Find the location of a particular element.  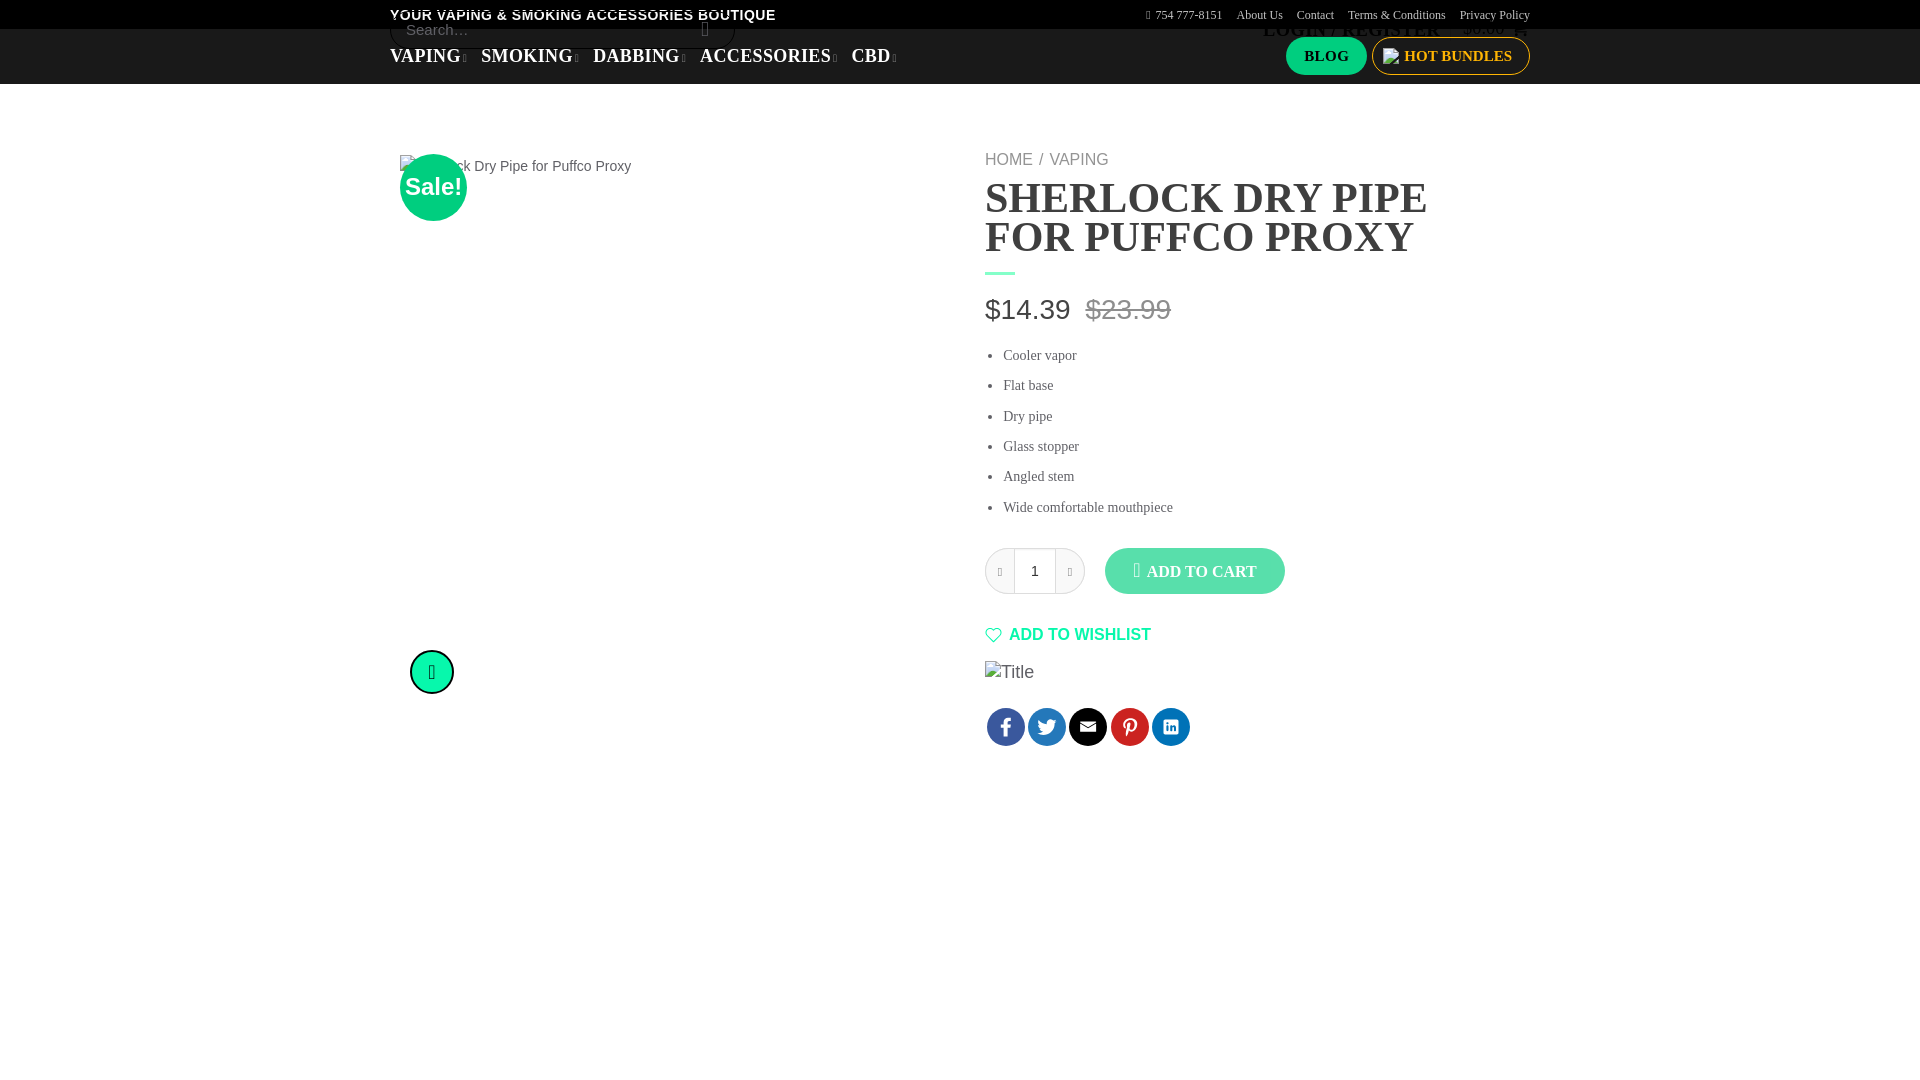

Twitter is located at coordinates (1046, 727).